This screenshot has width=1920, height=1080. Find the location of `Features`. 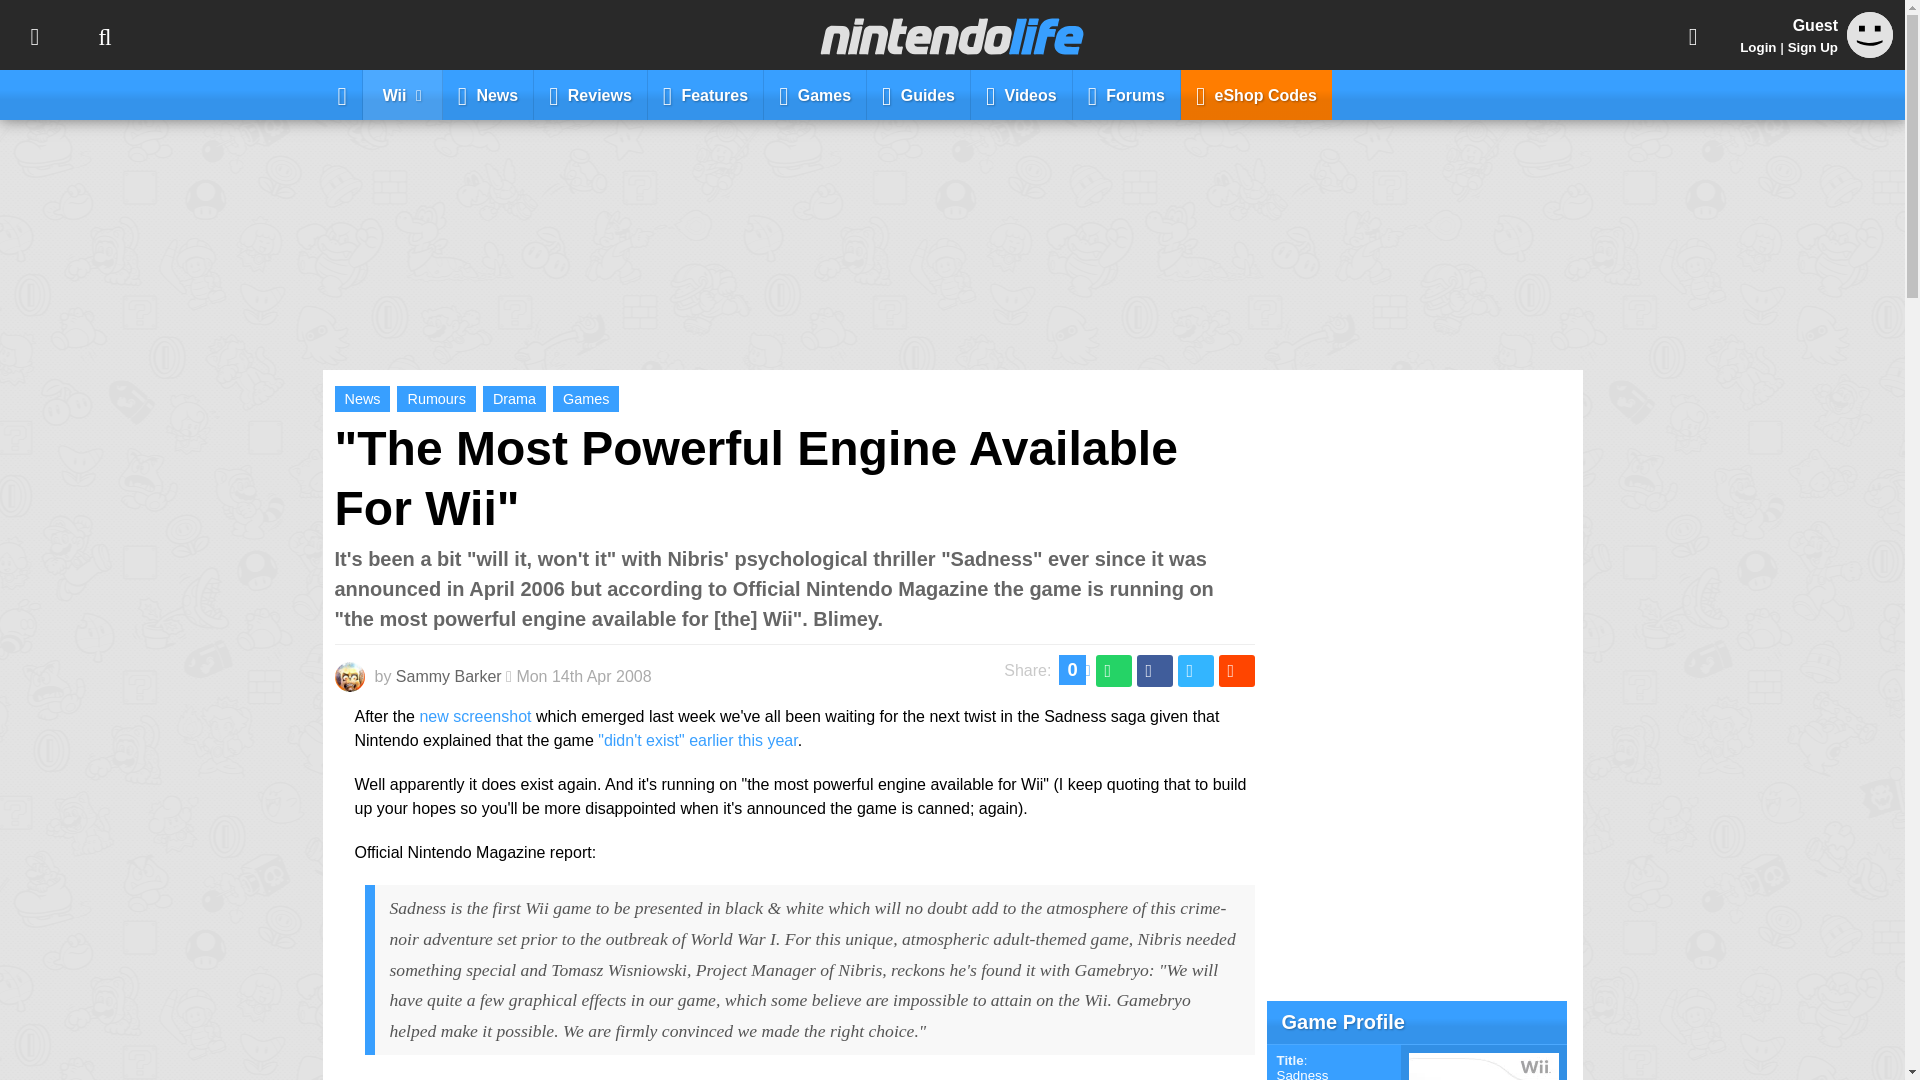

Features is located at coordinates (706, 94).